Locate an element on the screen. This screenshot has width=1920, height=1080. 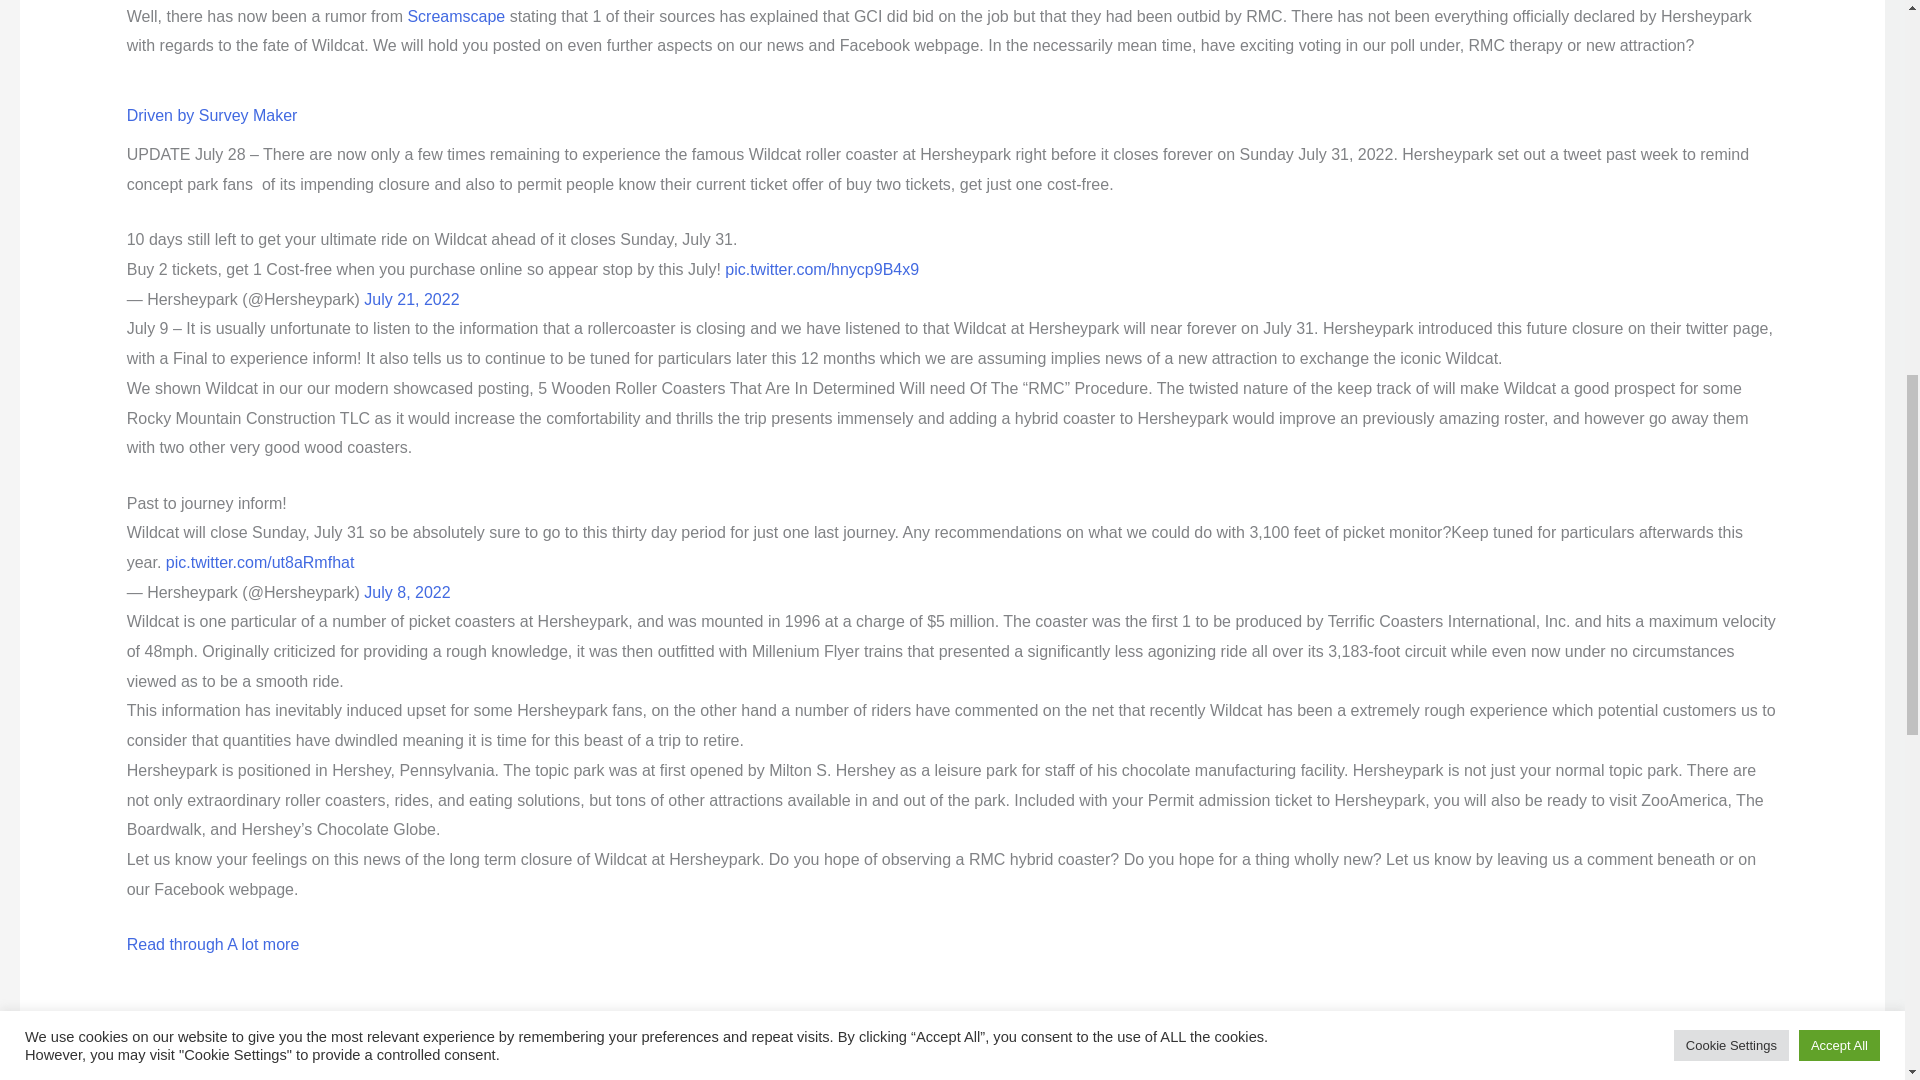
Read through A lot more is located at coordinates (212, 944).